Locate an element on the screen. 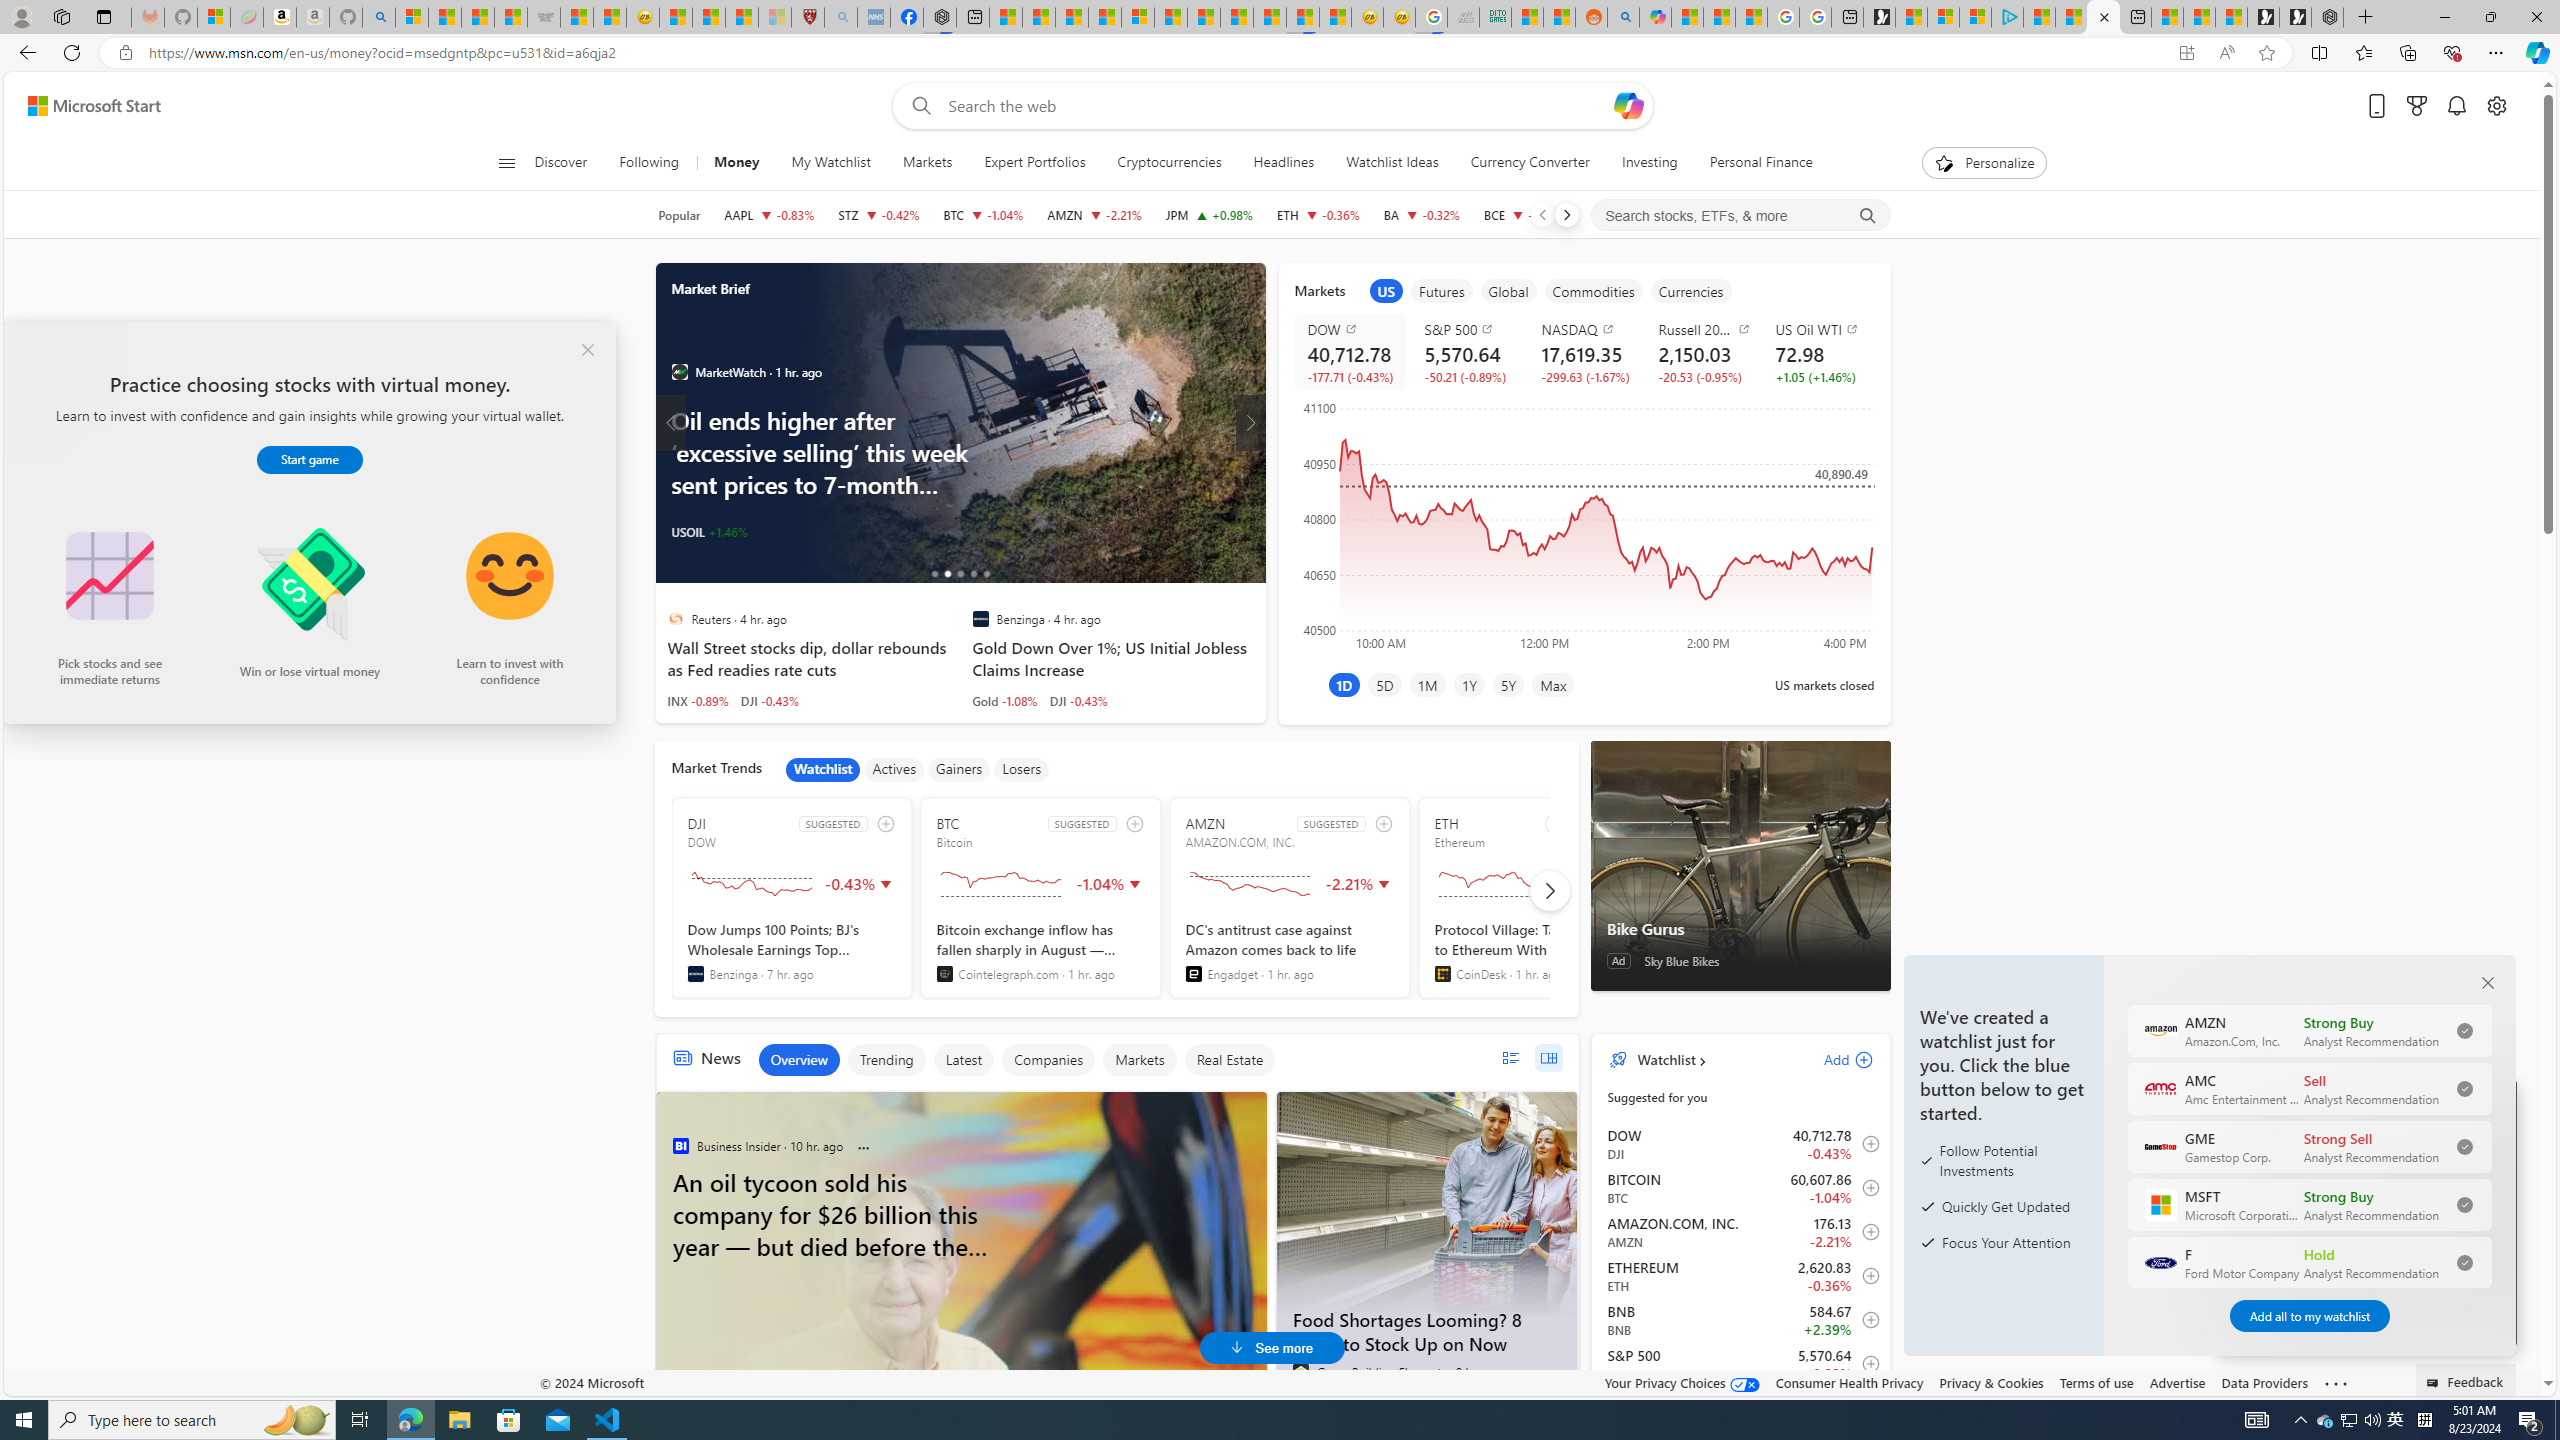  AAPL APPLE INC. decrease 224.53 -1.87 -0.83% is located at coordinates (768, 215).